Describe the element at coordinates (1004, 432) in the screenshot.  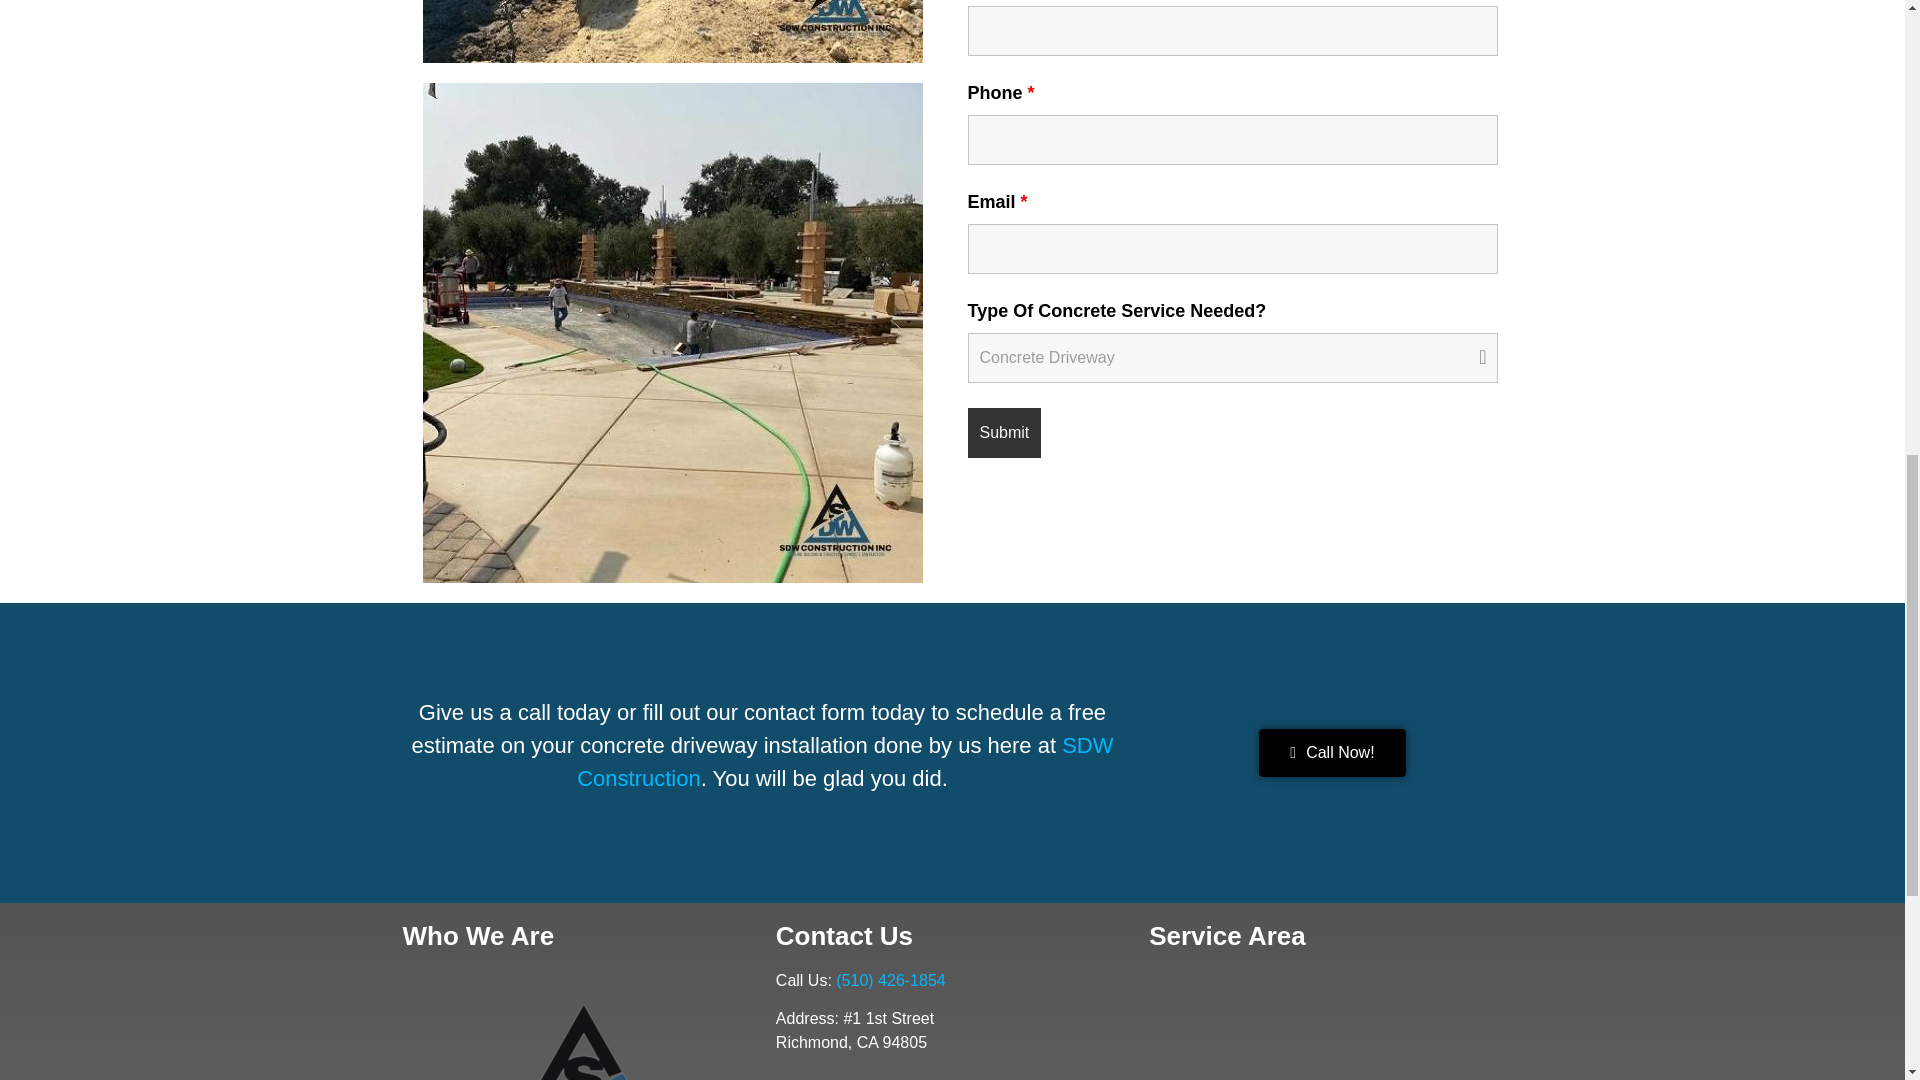
I see `Submit` at that location.